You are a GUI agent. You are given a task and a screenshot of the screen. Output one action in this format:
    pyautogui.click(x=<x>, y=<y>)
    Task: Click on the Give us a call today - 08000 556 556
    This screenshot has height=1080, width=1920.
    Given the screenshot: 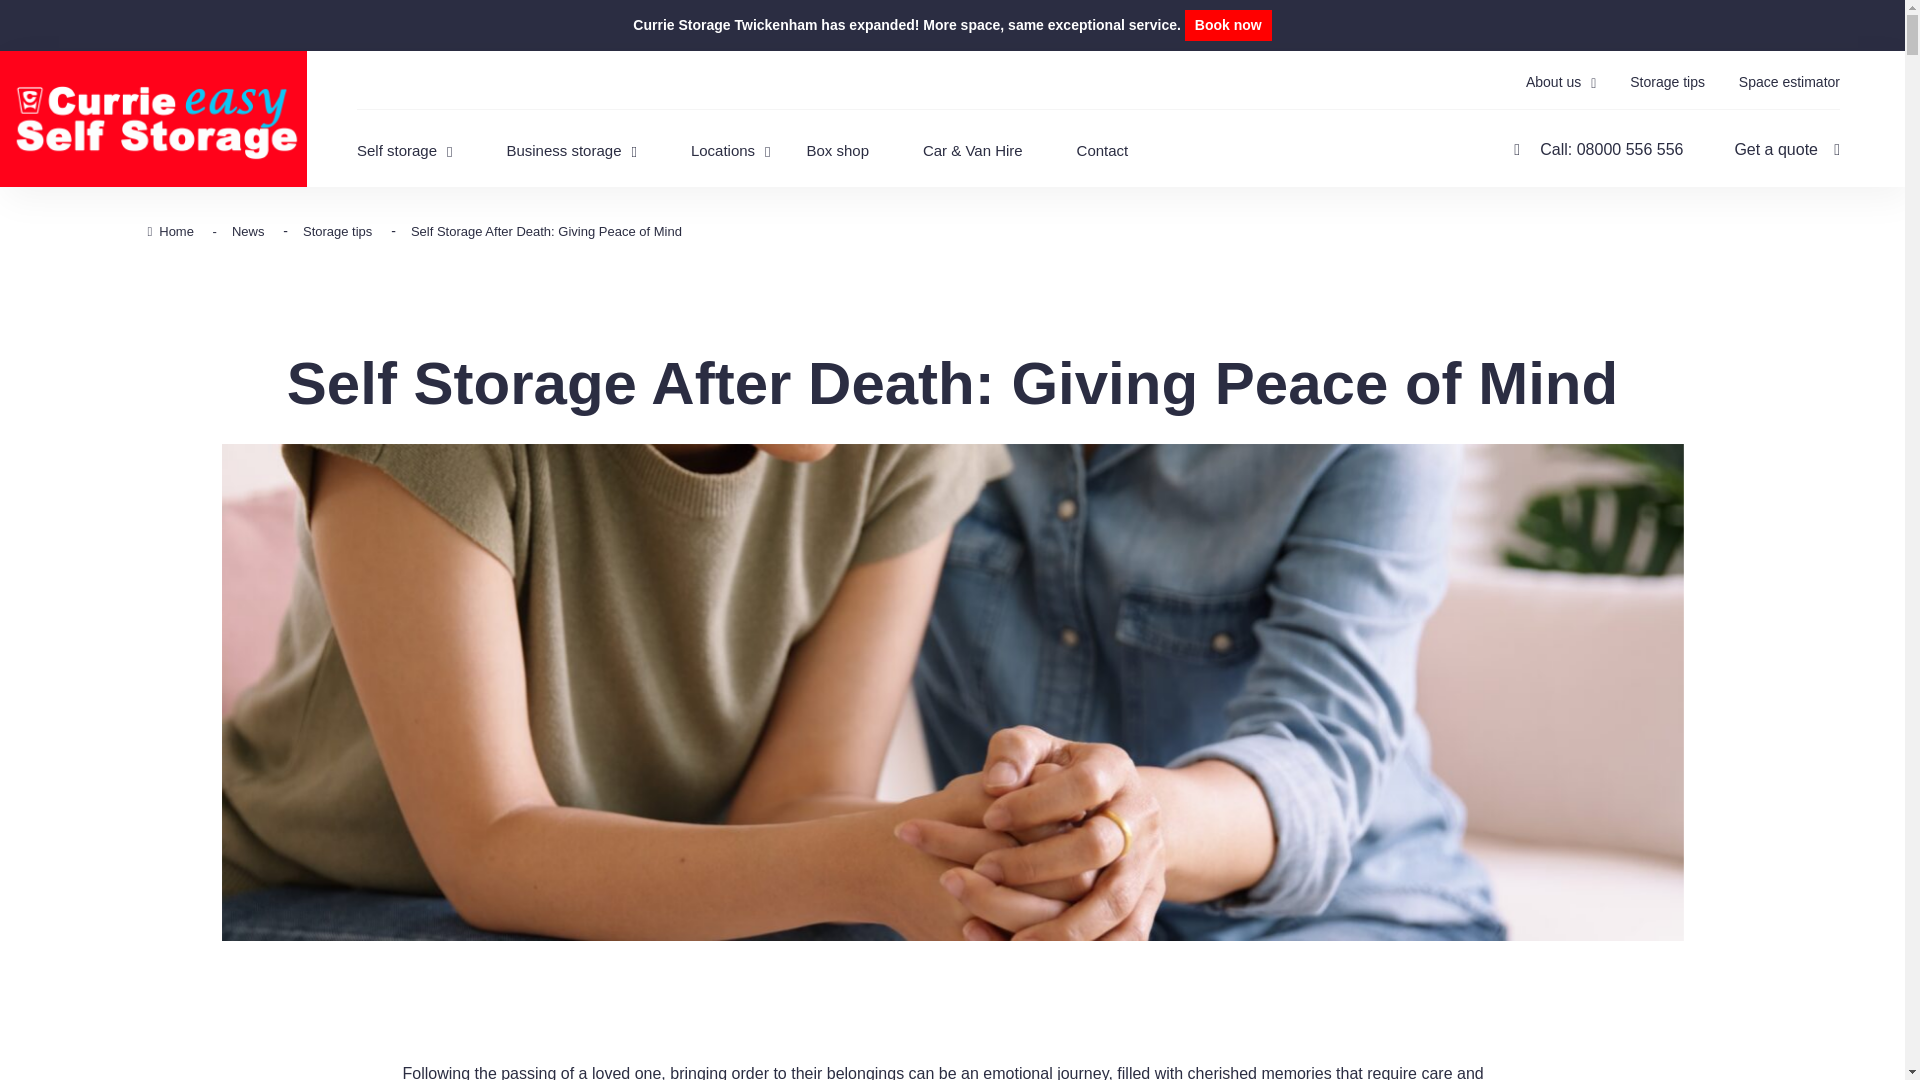 What is the action you would take?
    pyautogui.click(x=1598, y=149)
    